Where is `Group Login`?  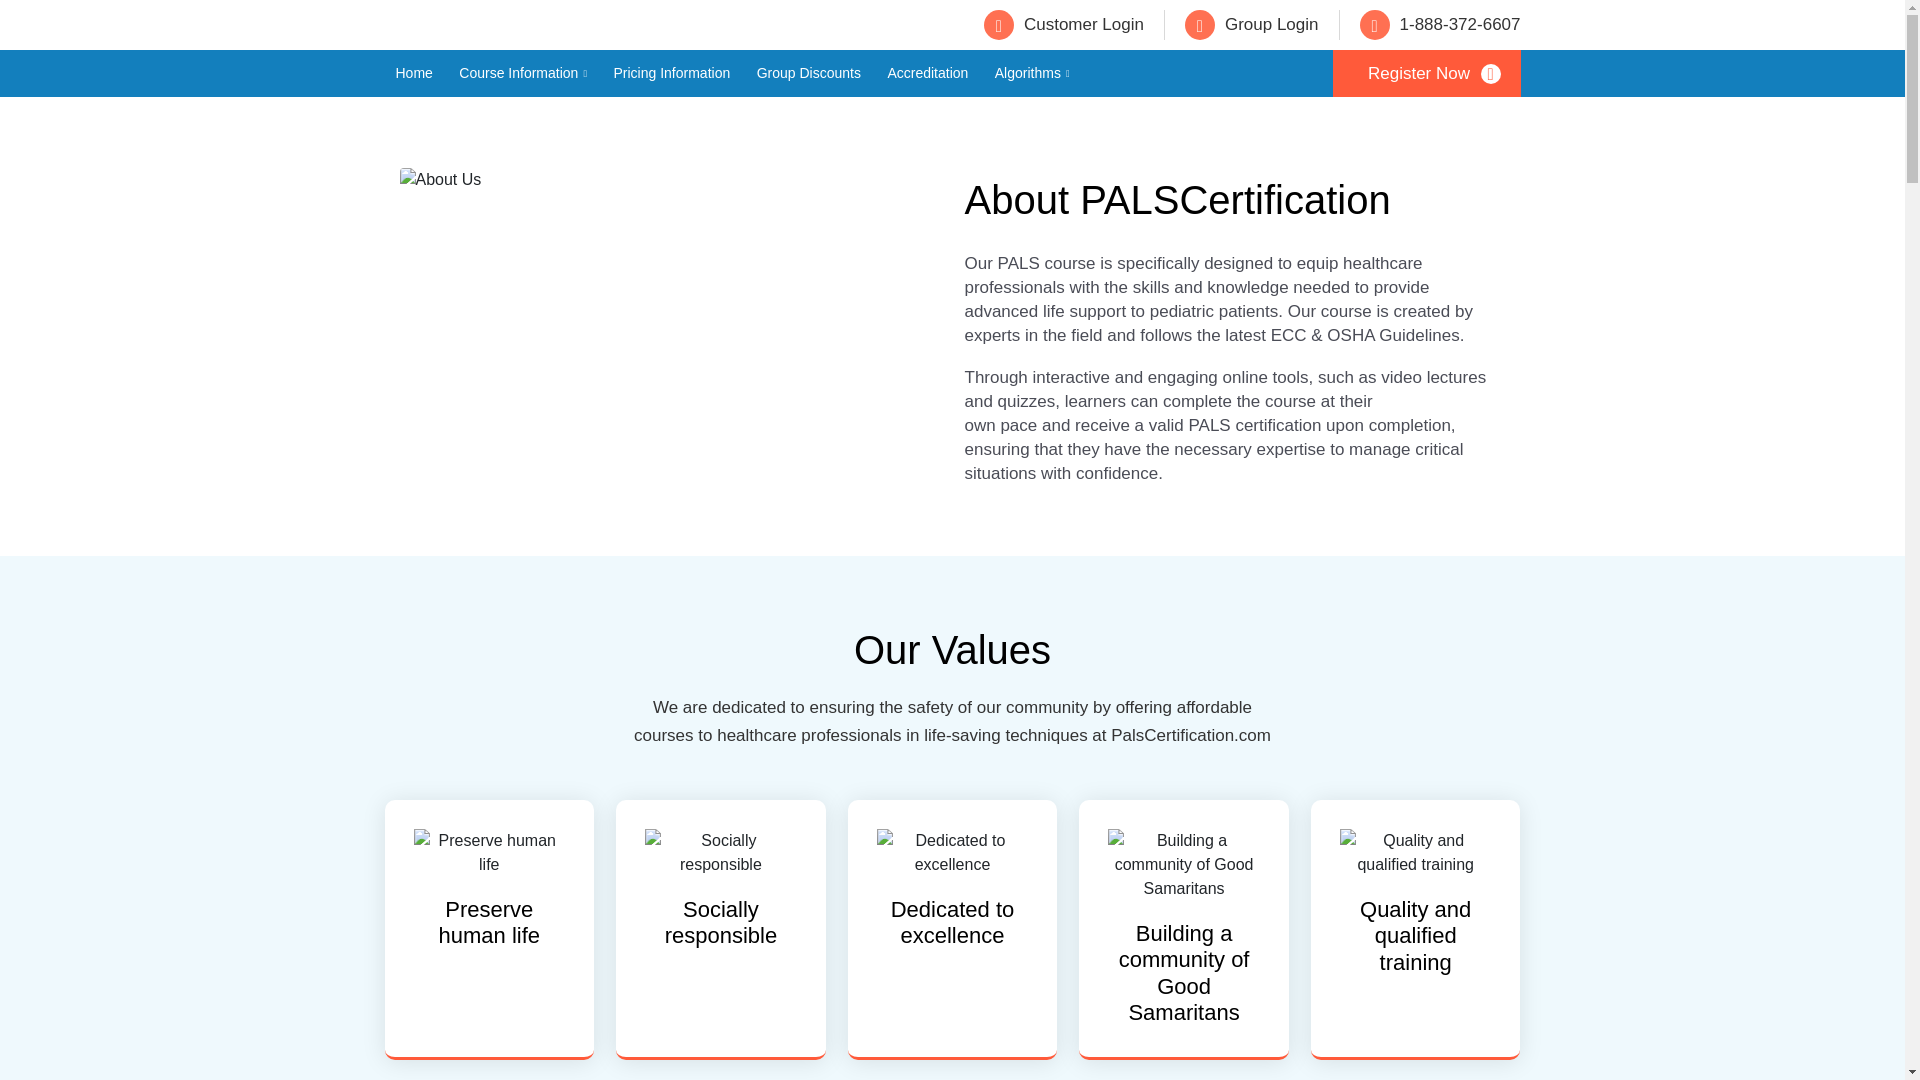 Group Login is located at coordinates (1252, 24).